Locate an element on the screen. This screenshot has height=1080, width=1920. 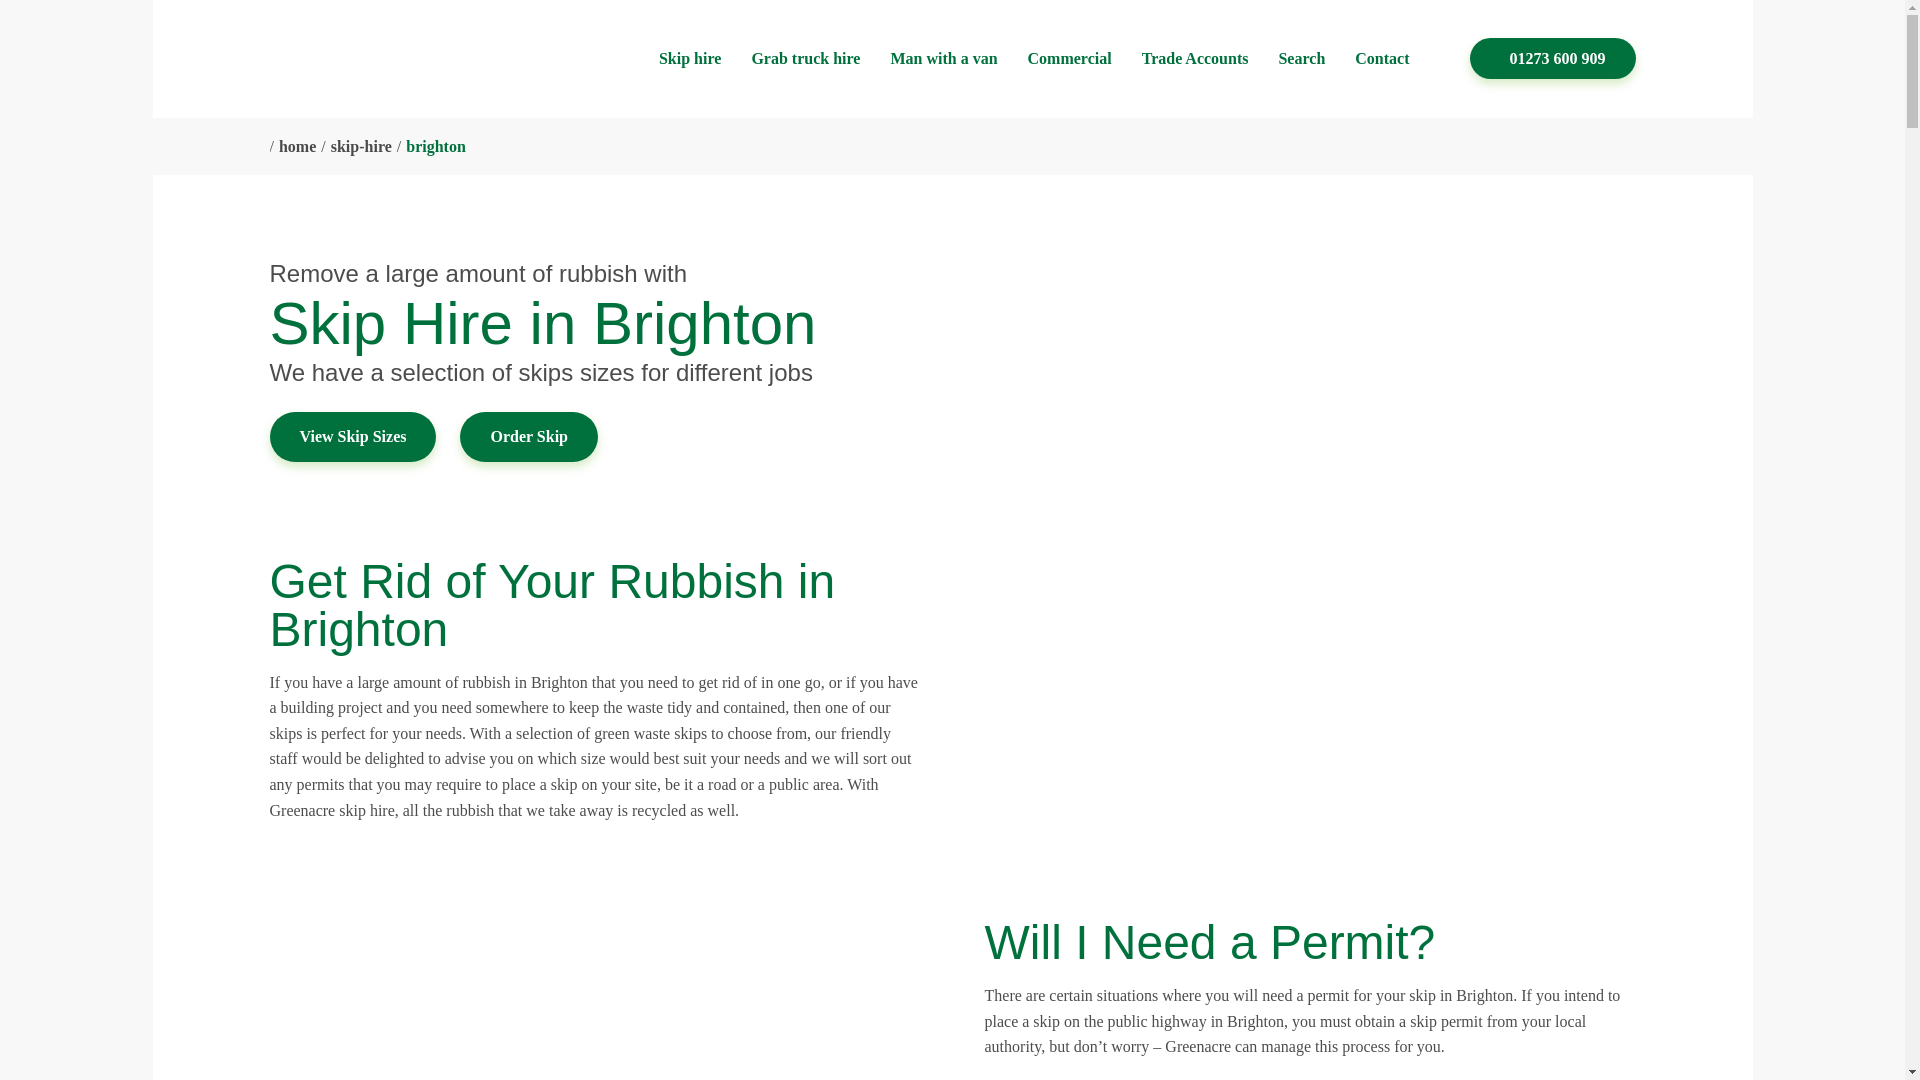
Commercial is located at coordinates (1069, 59).